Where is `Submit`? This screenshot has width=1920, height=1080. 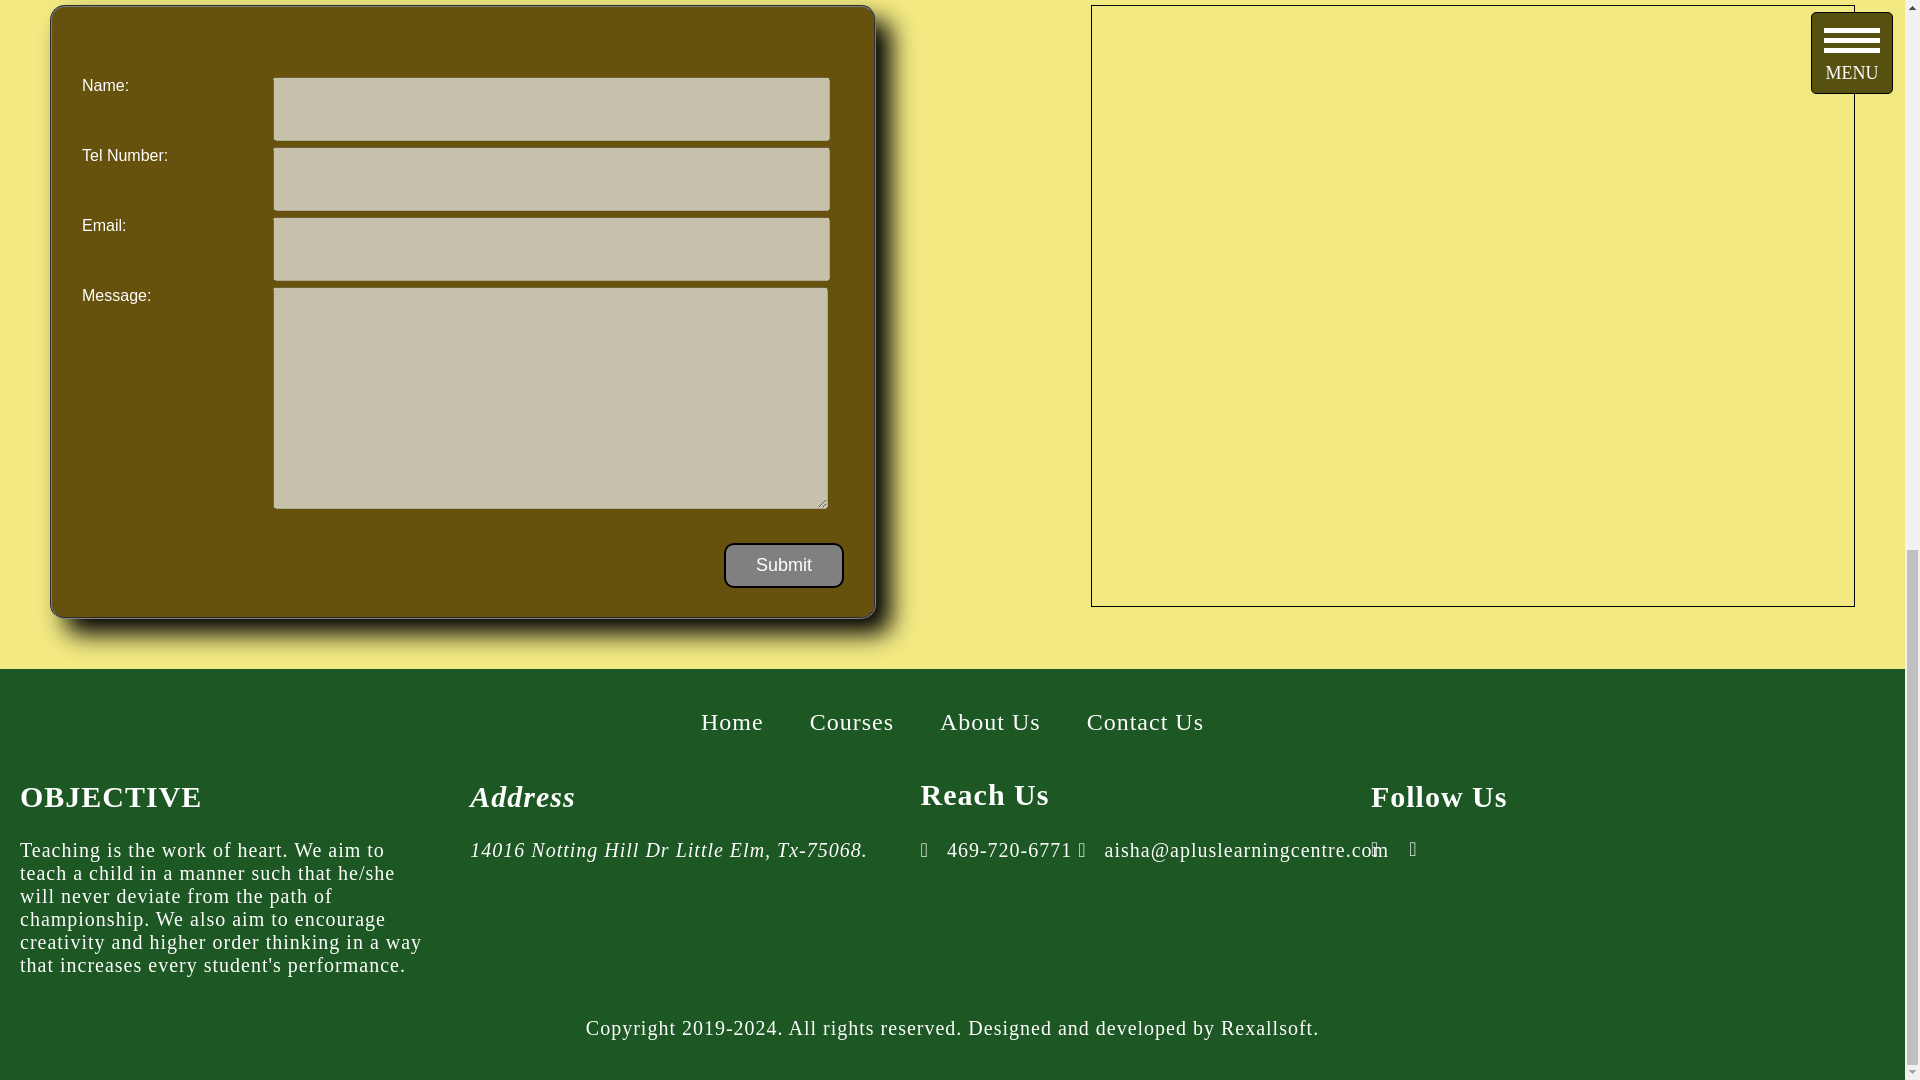
Submit is located at coordinates (784, 564).